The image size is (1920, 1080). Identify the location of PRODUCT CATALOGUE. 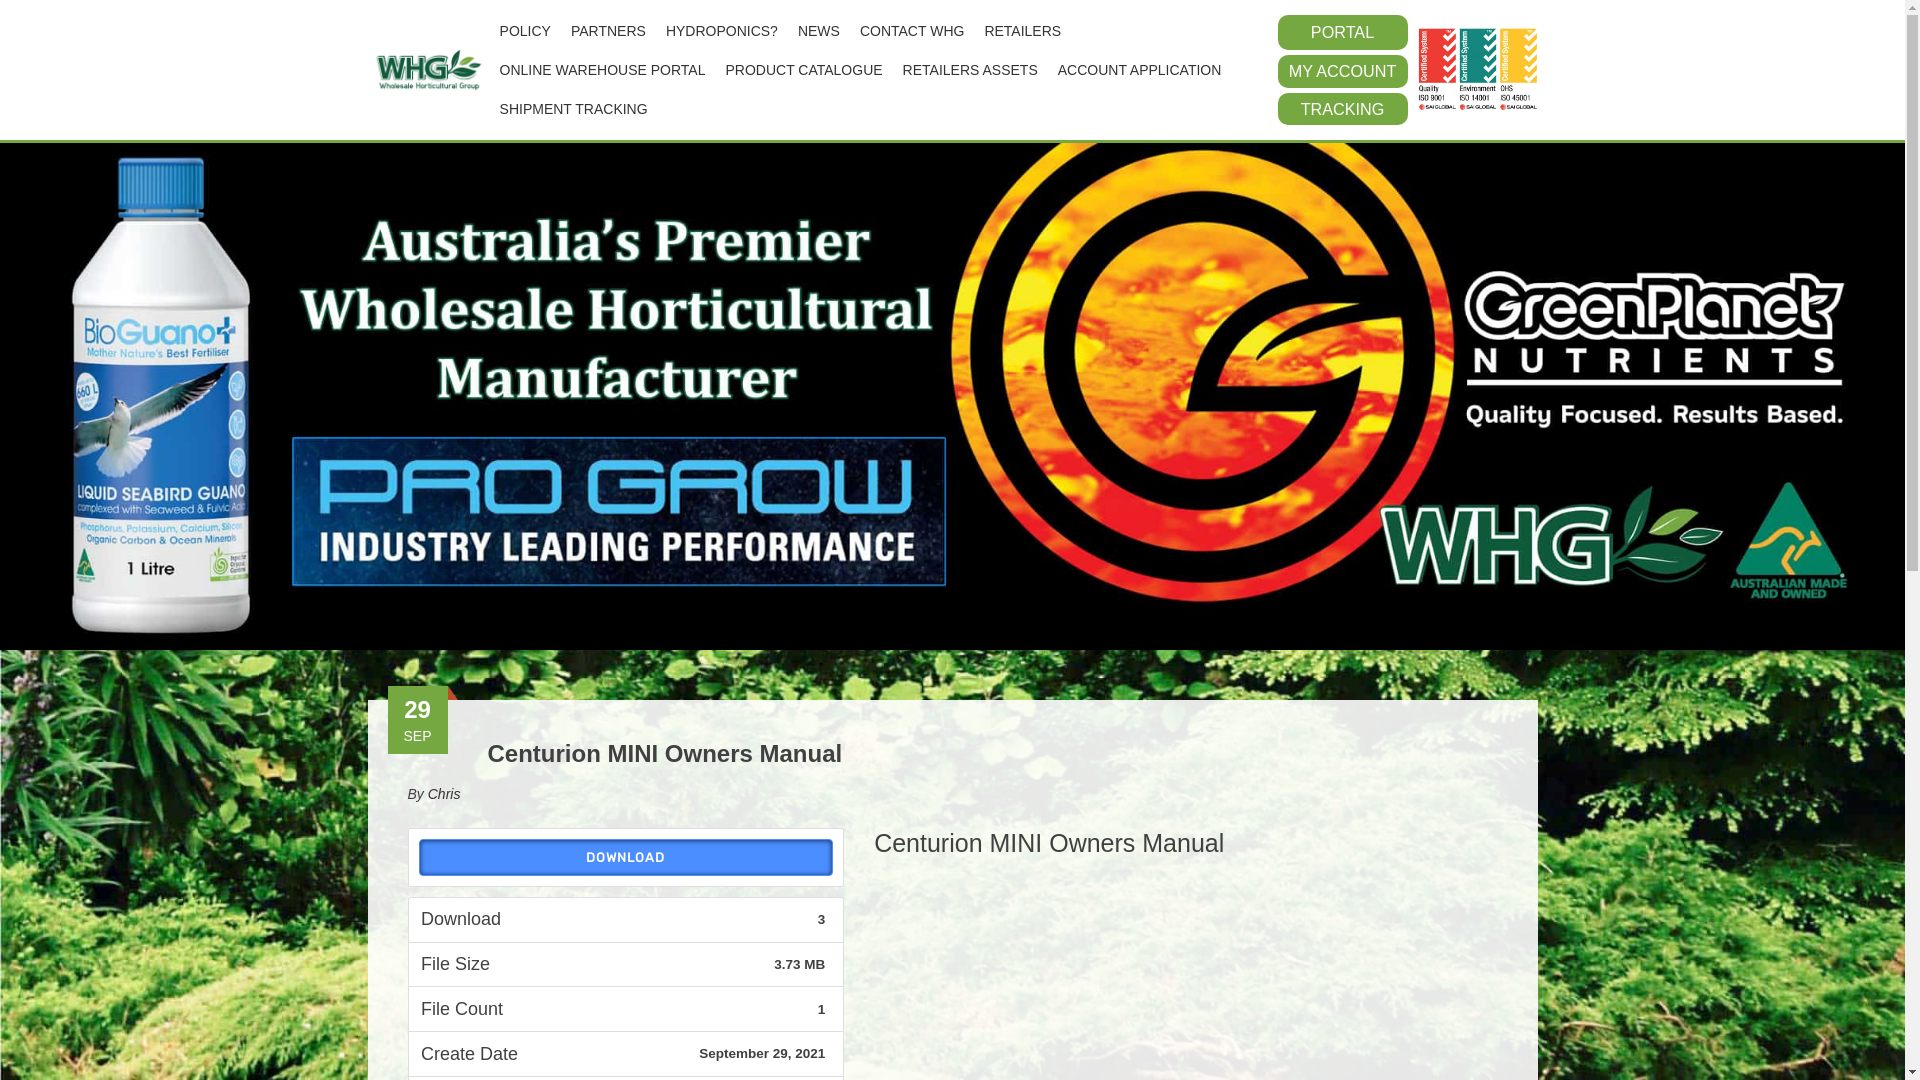
(804, 70).